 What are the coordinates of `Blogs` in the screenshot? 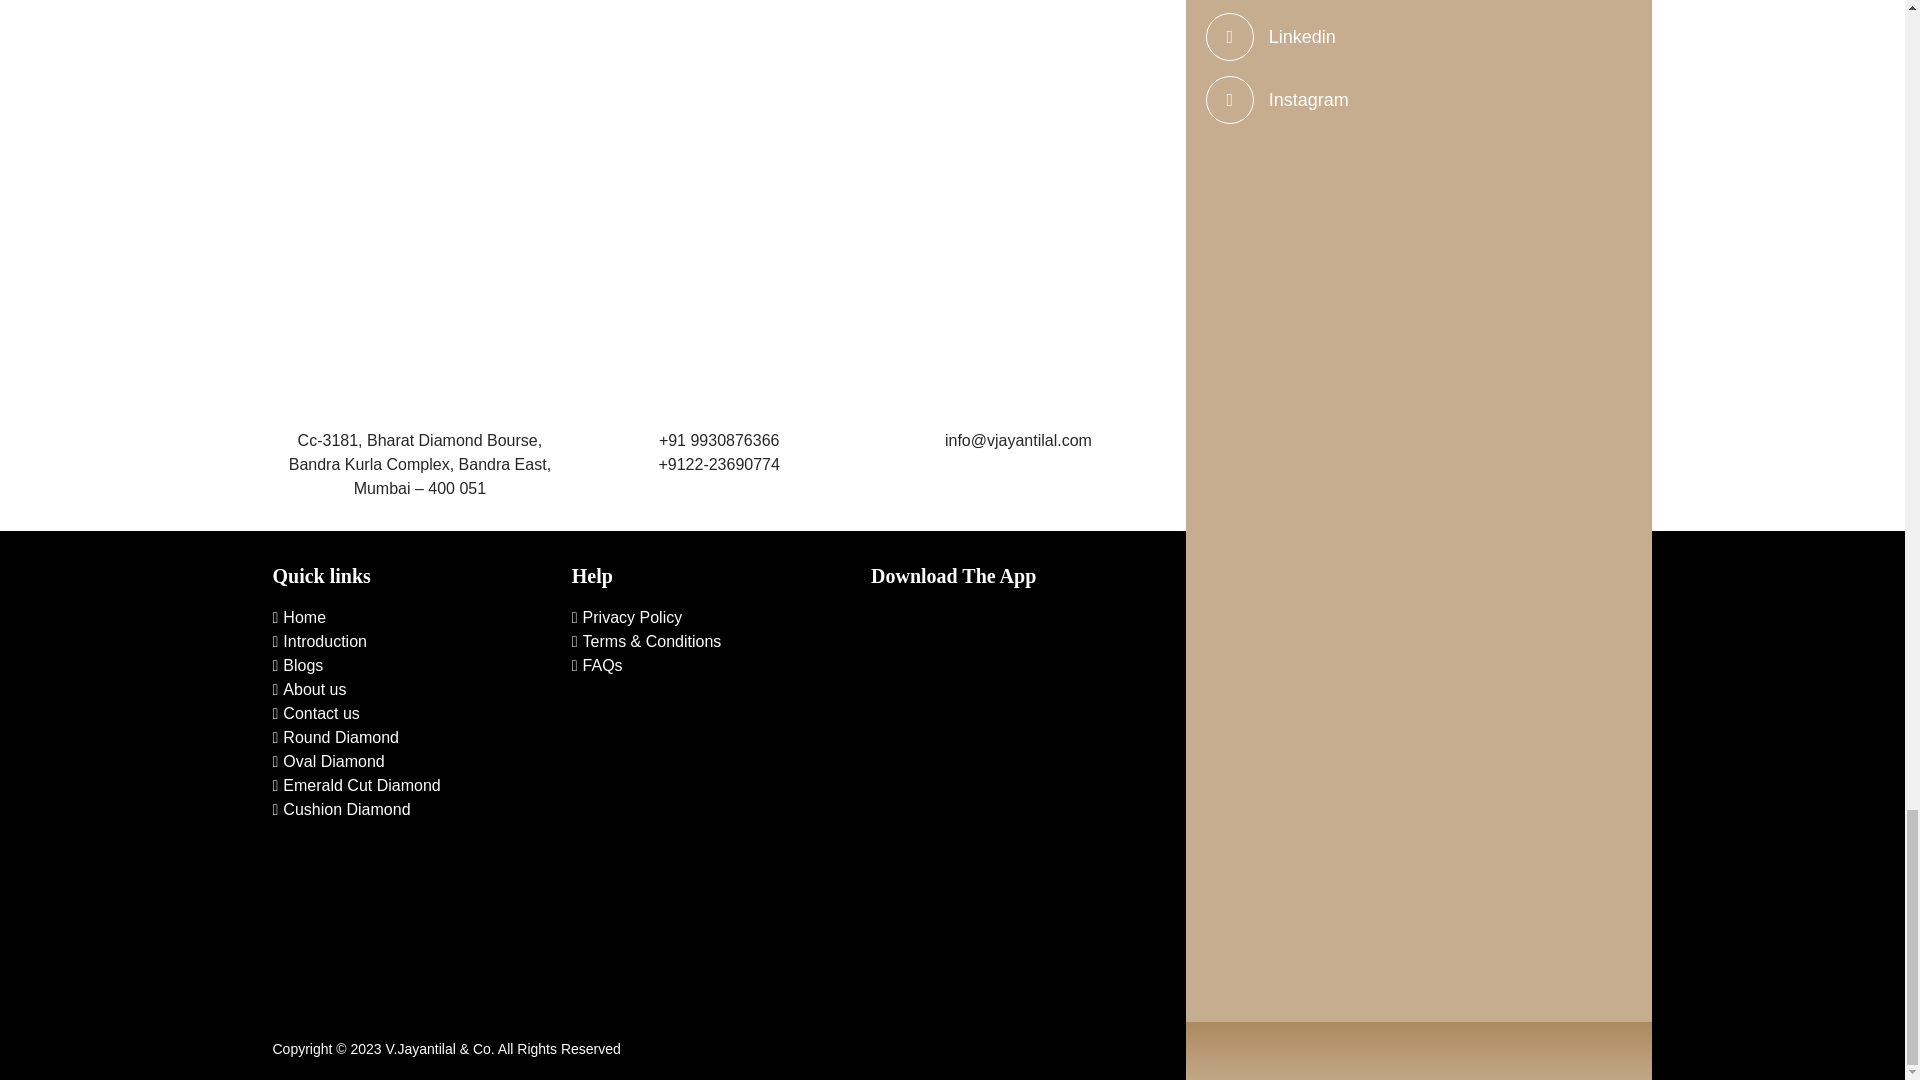 It's located at (297, 664).